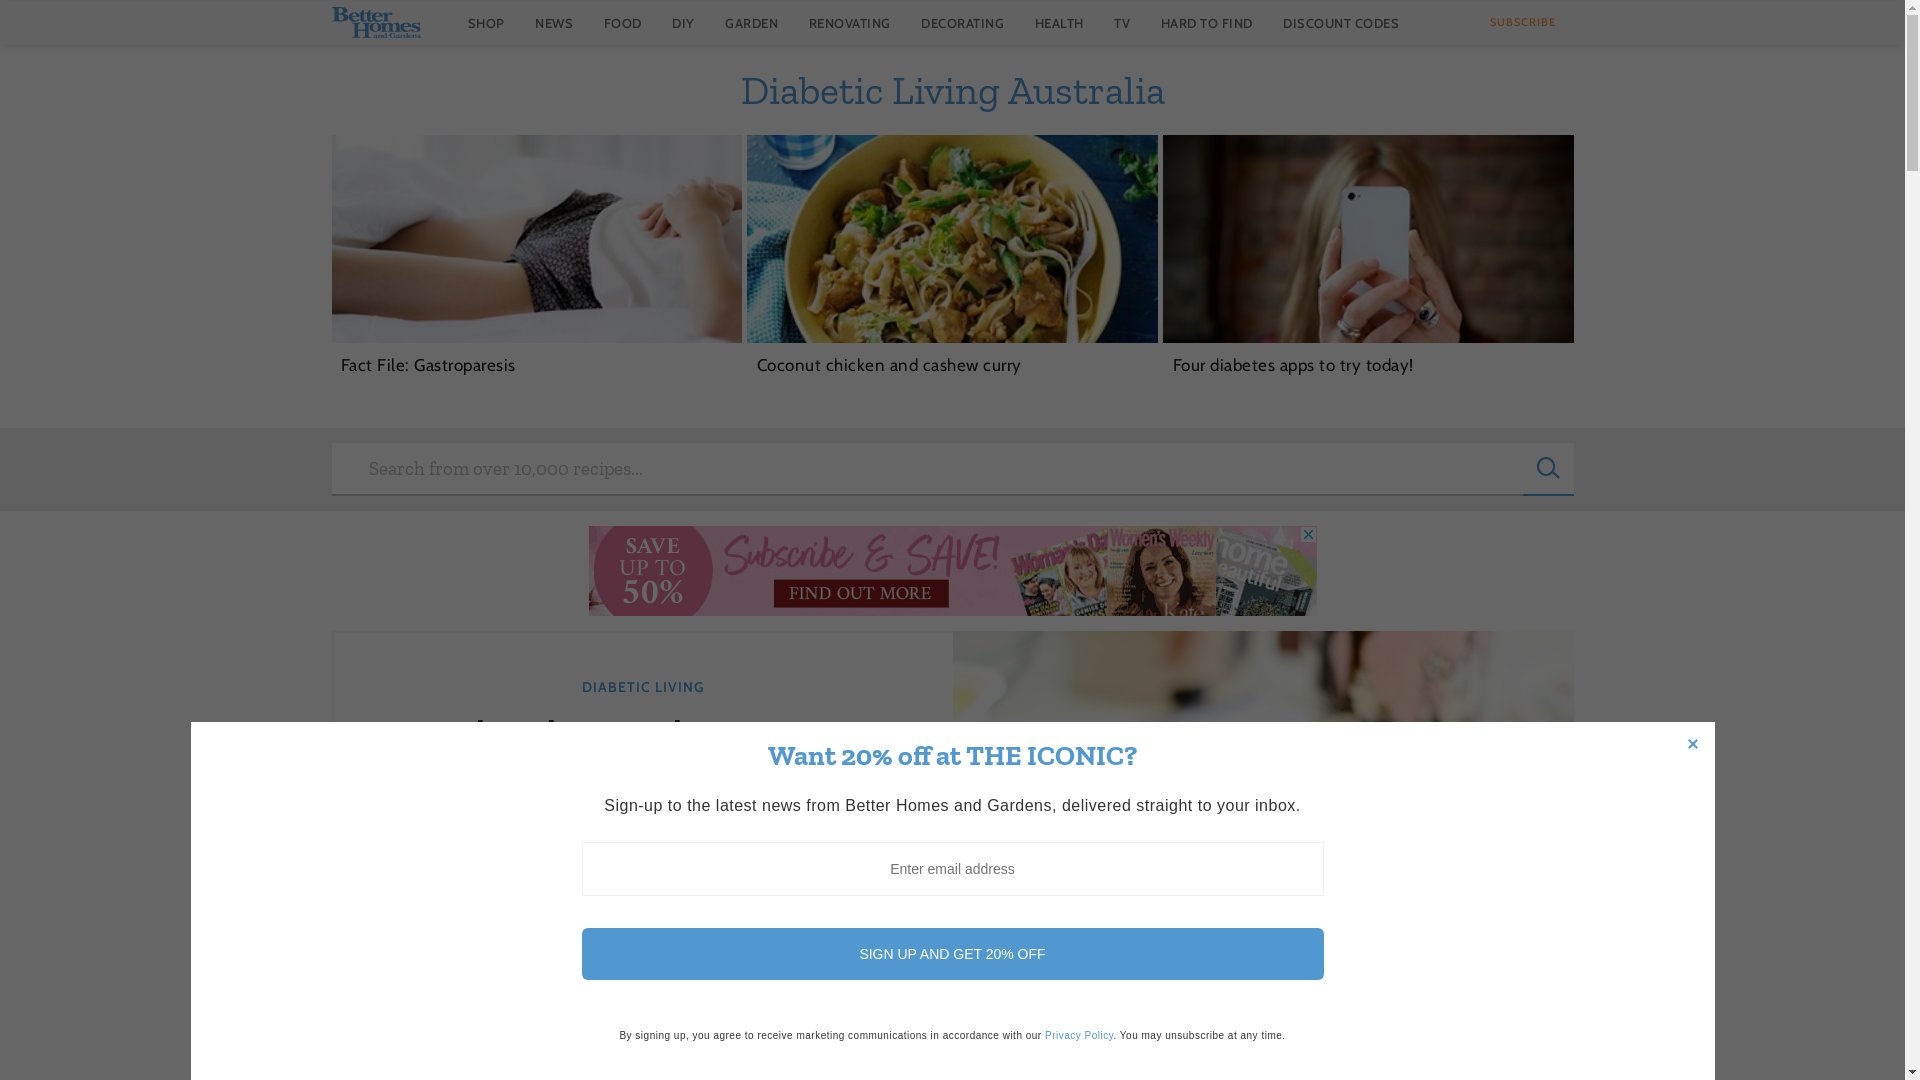 The height and width of the screenshot is (1080, 1920). What do you see at coordinates (1206, 22) in the screenshot?
I see `HARD TO FIND` at bounding box center [1206, 22].